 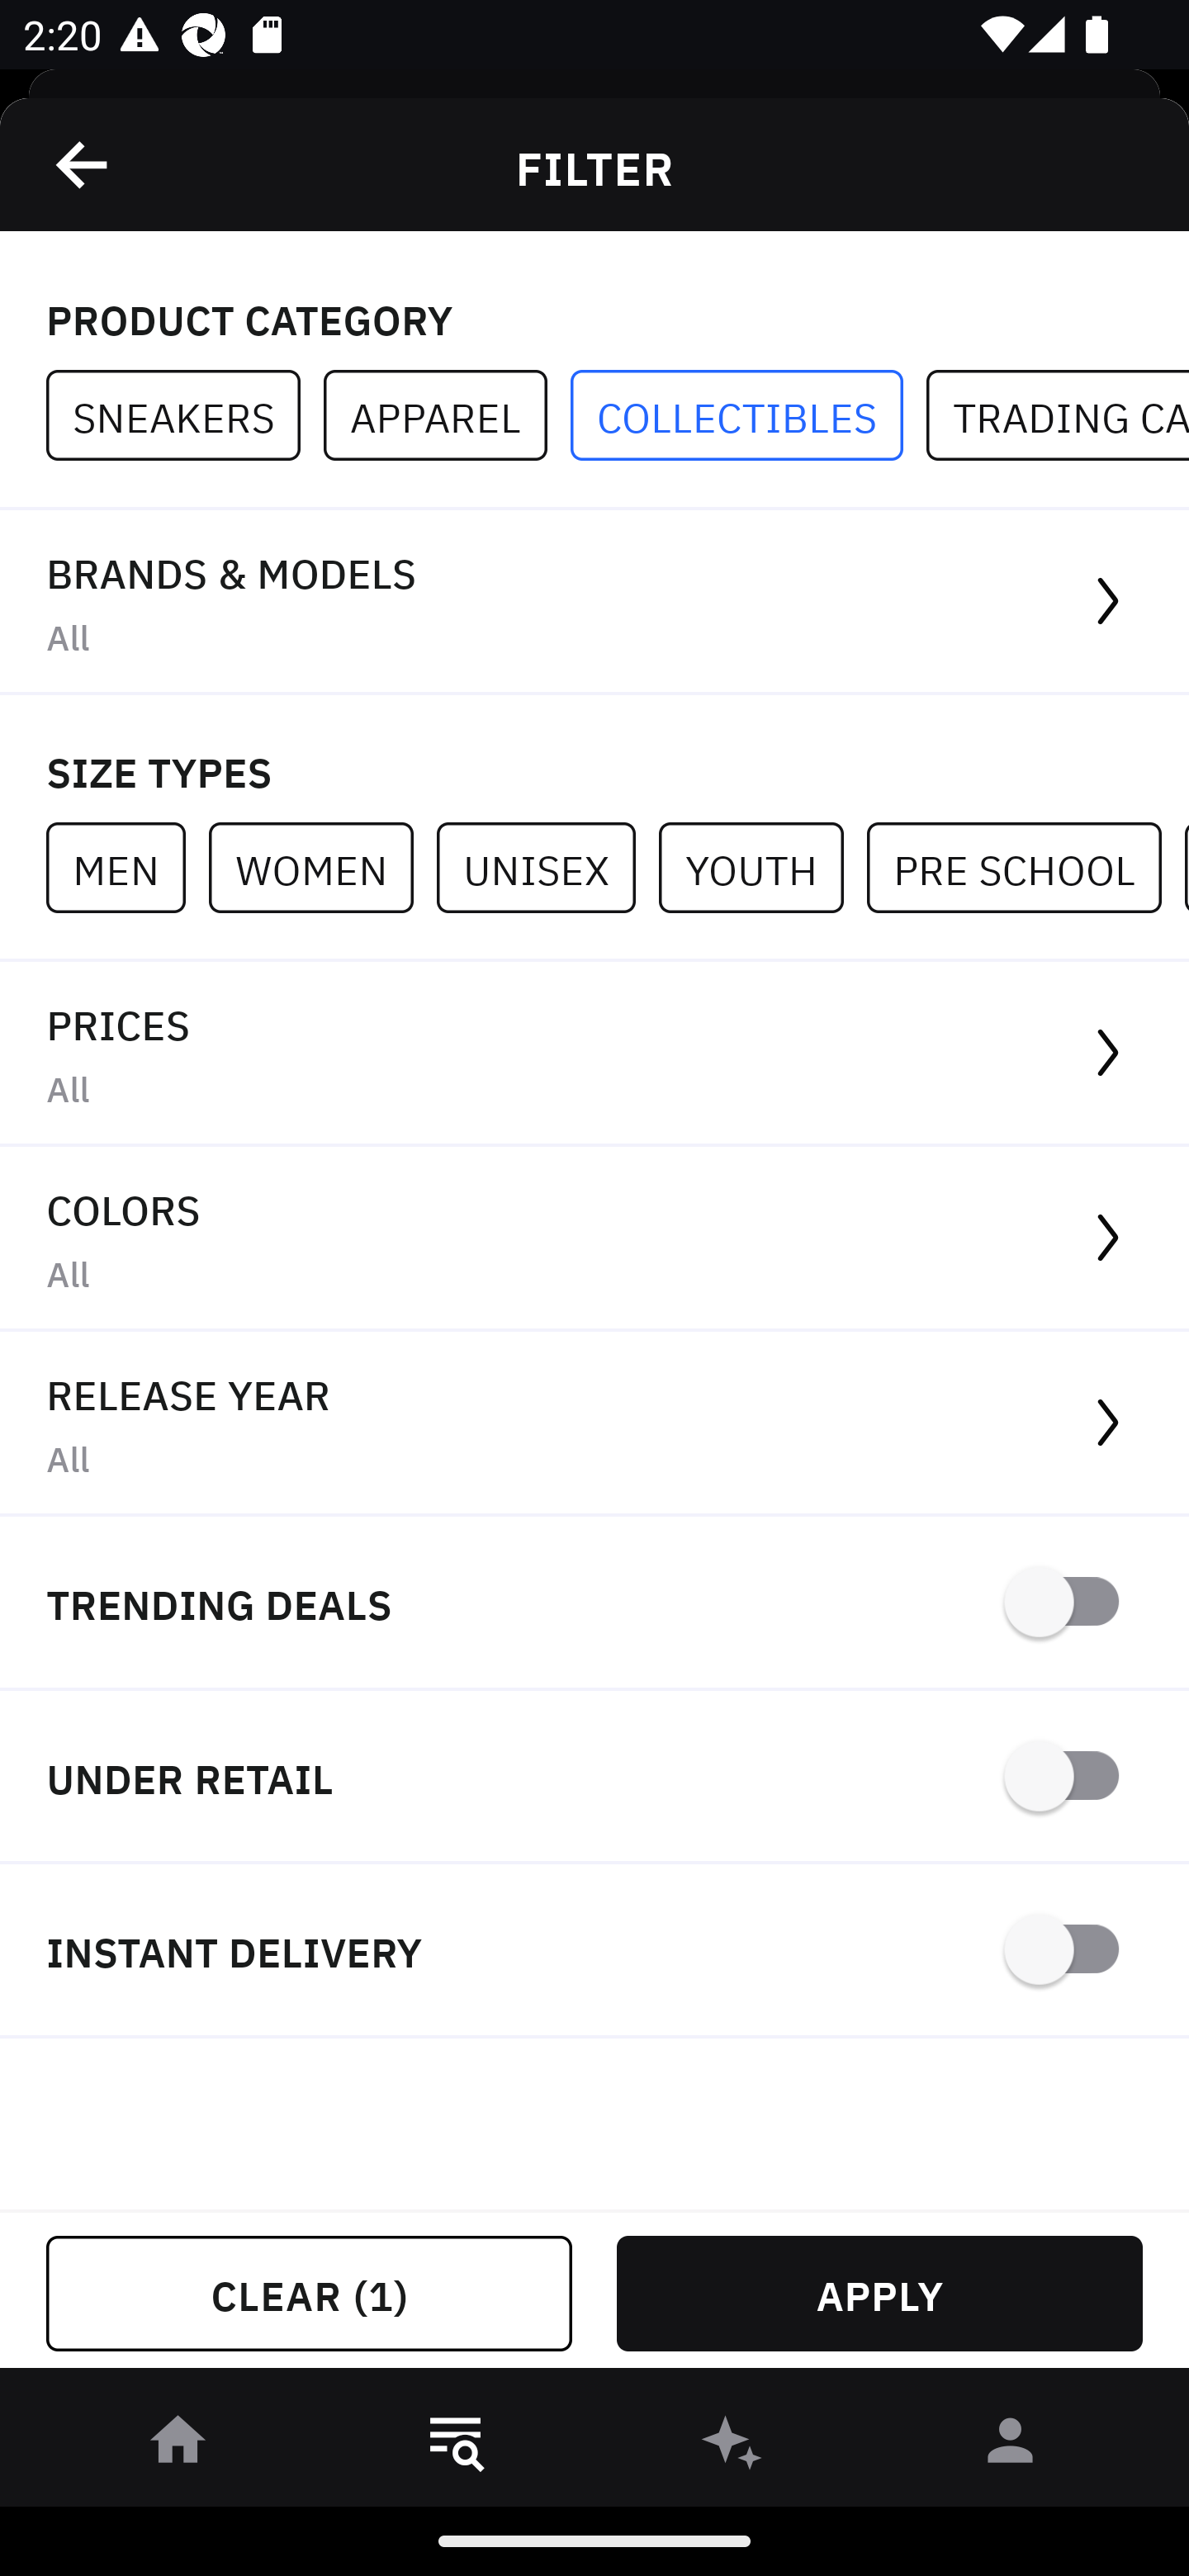 I want to click on PRE SCHOOL, so click(x=1026, y=867).